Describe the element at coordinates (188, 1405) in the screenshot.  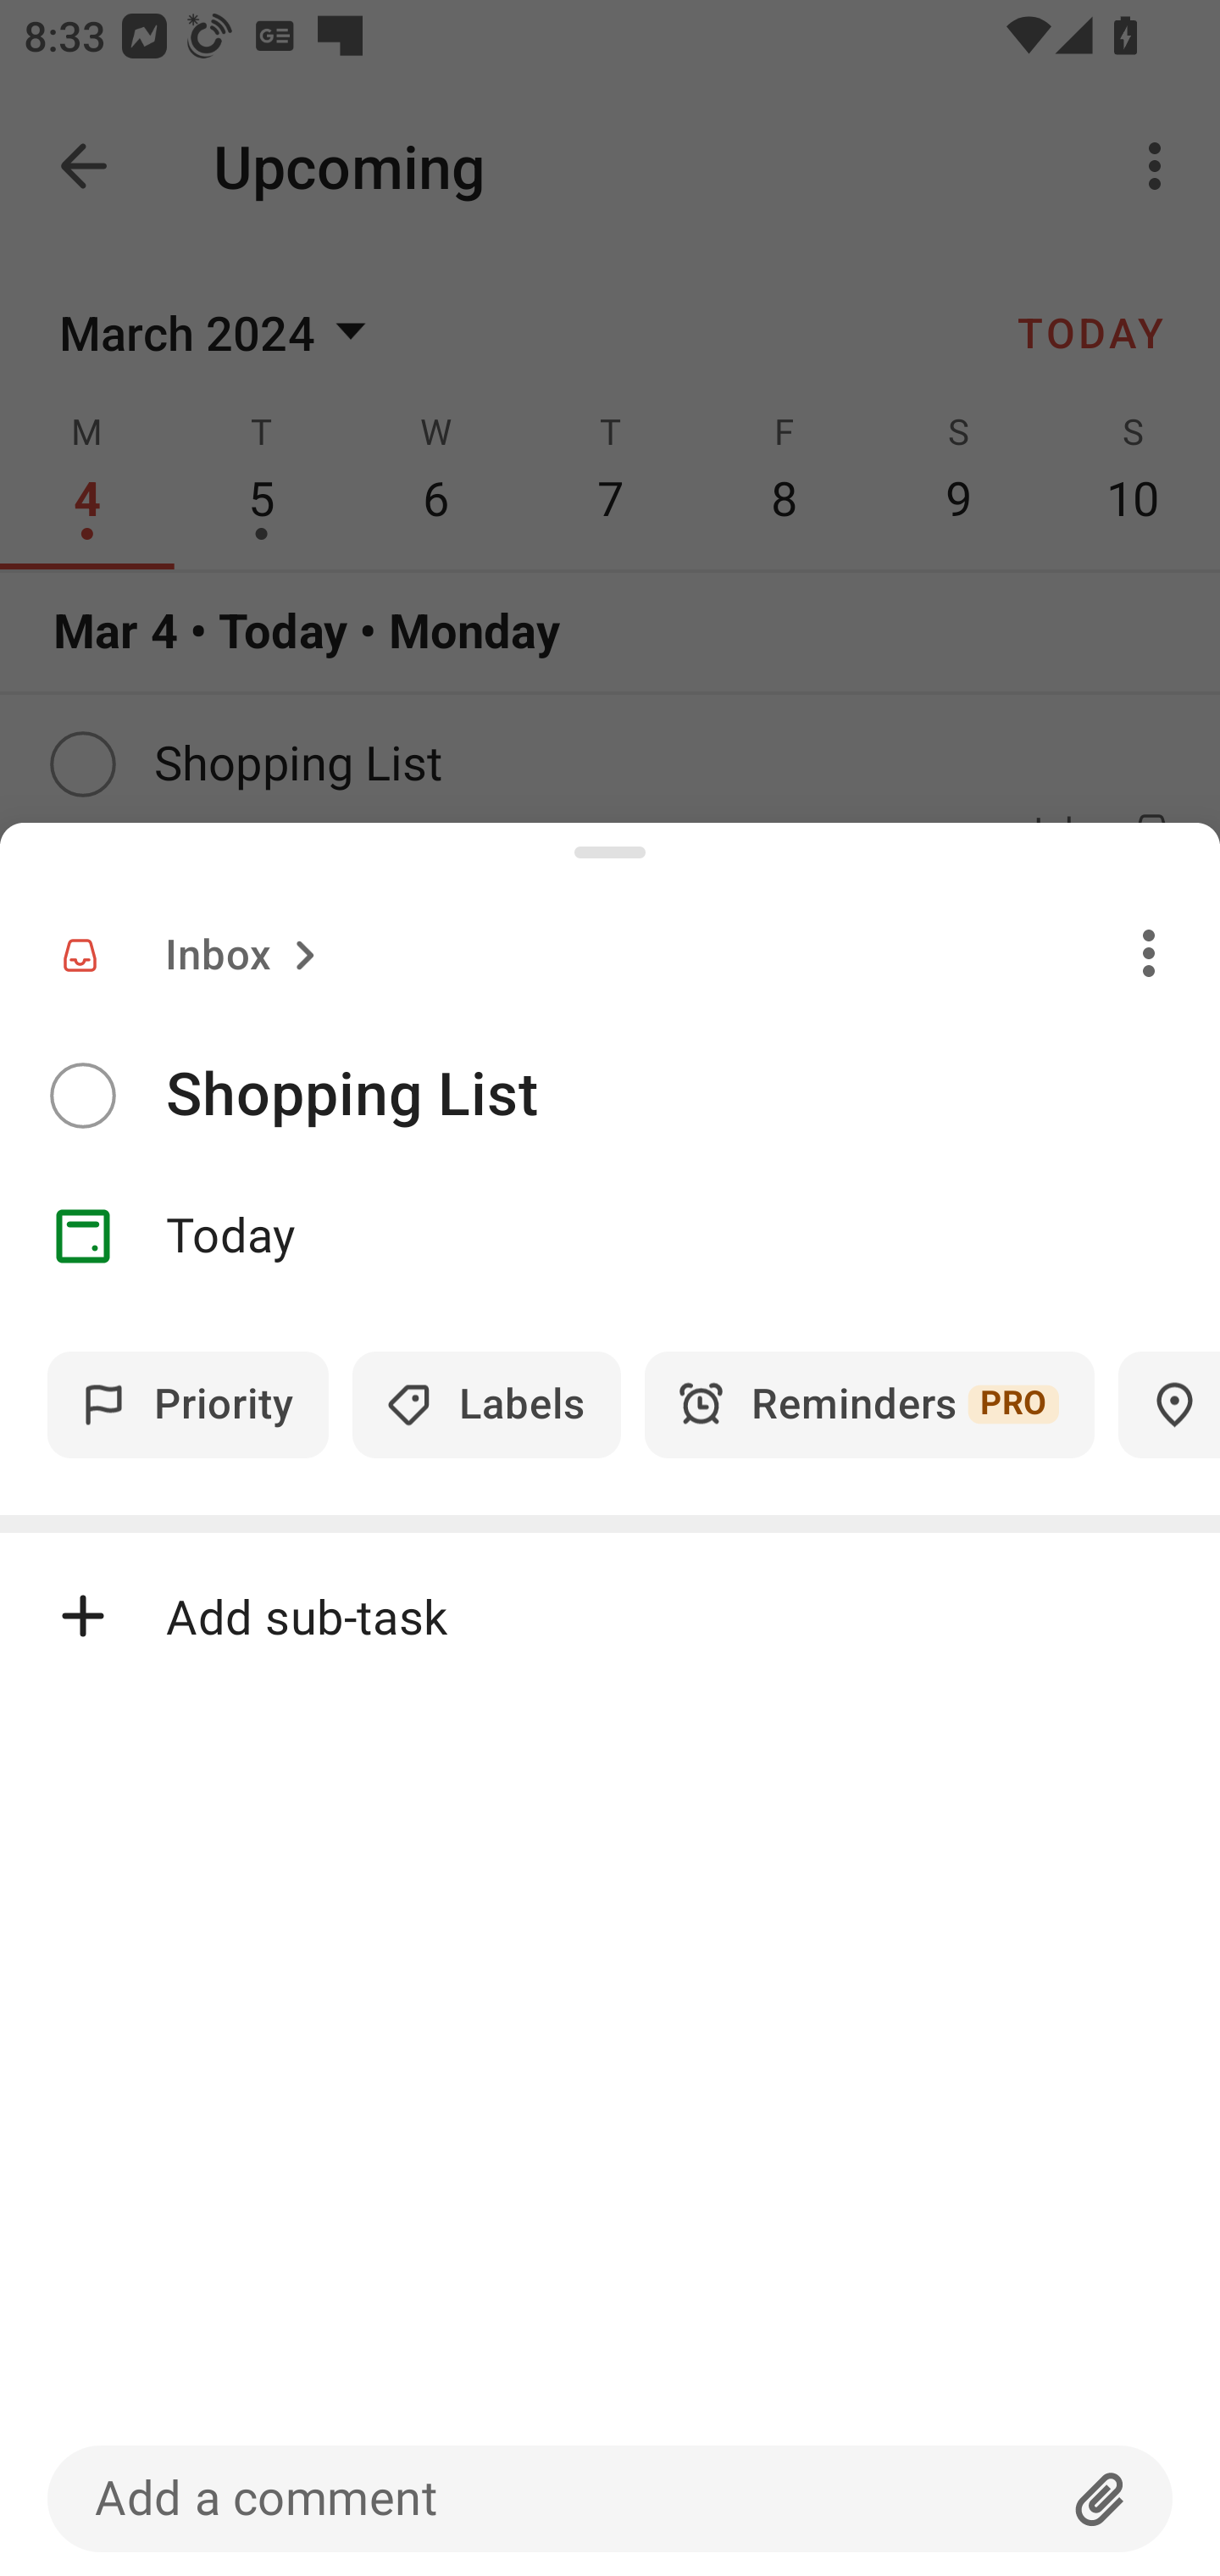
I see `Priority` at that location.